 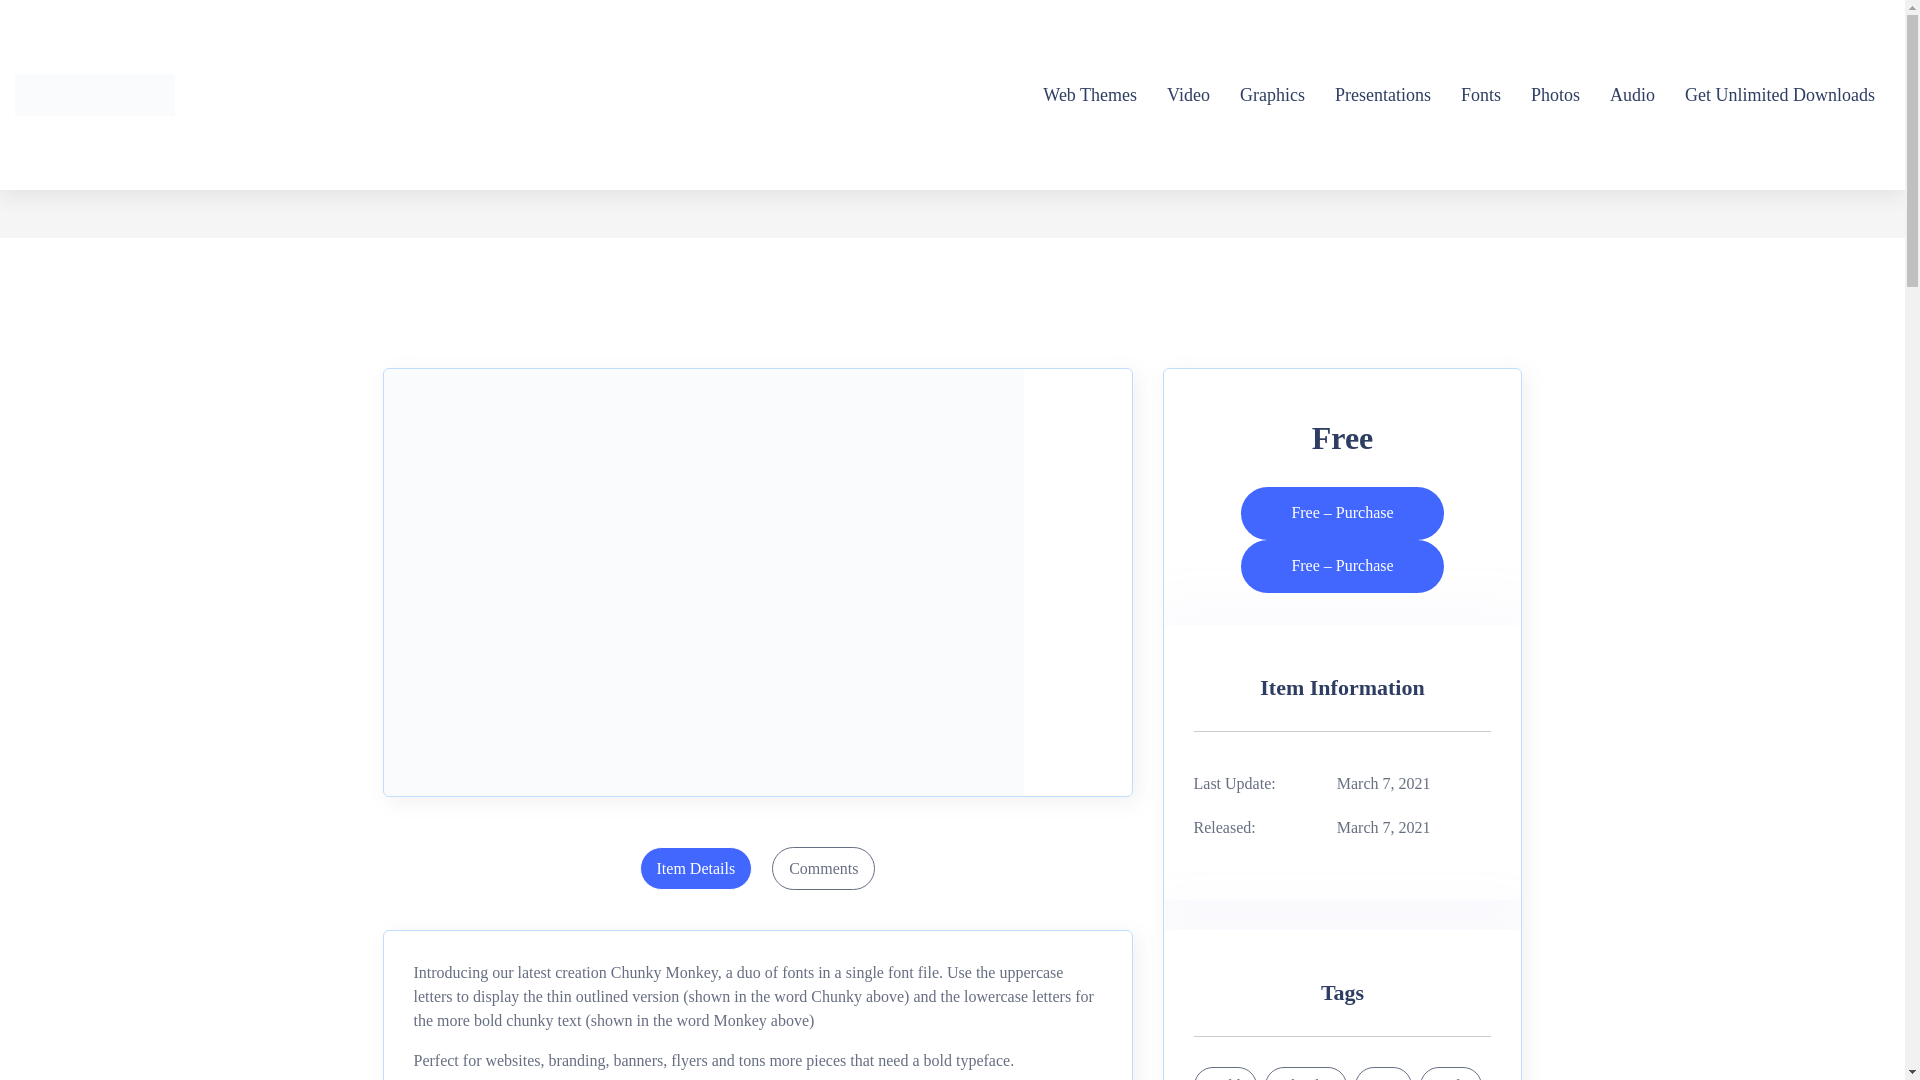 What do you see at coordinates (1382, 94) in the screenshot?
I see `Presentations` at bounding box center [1382, 94].